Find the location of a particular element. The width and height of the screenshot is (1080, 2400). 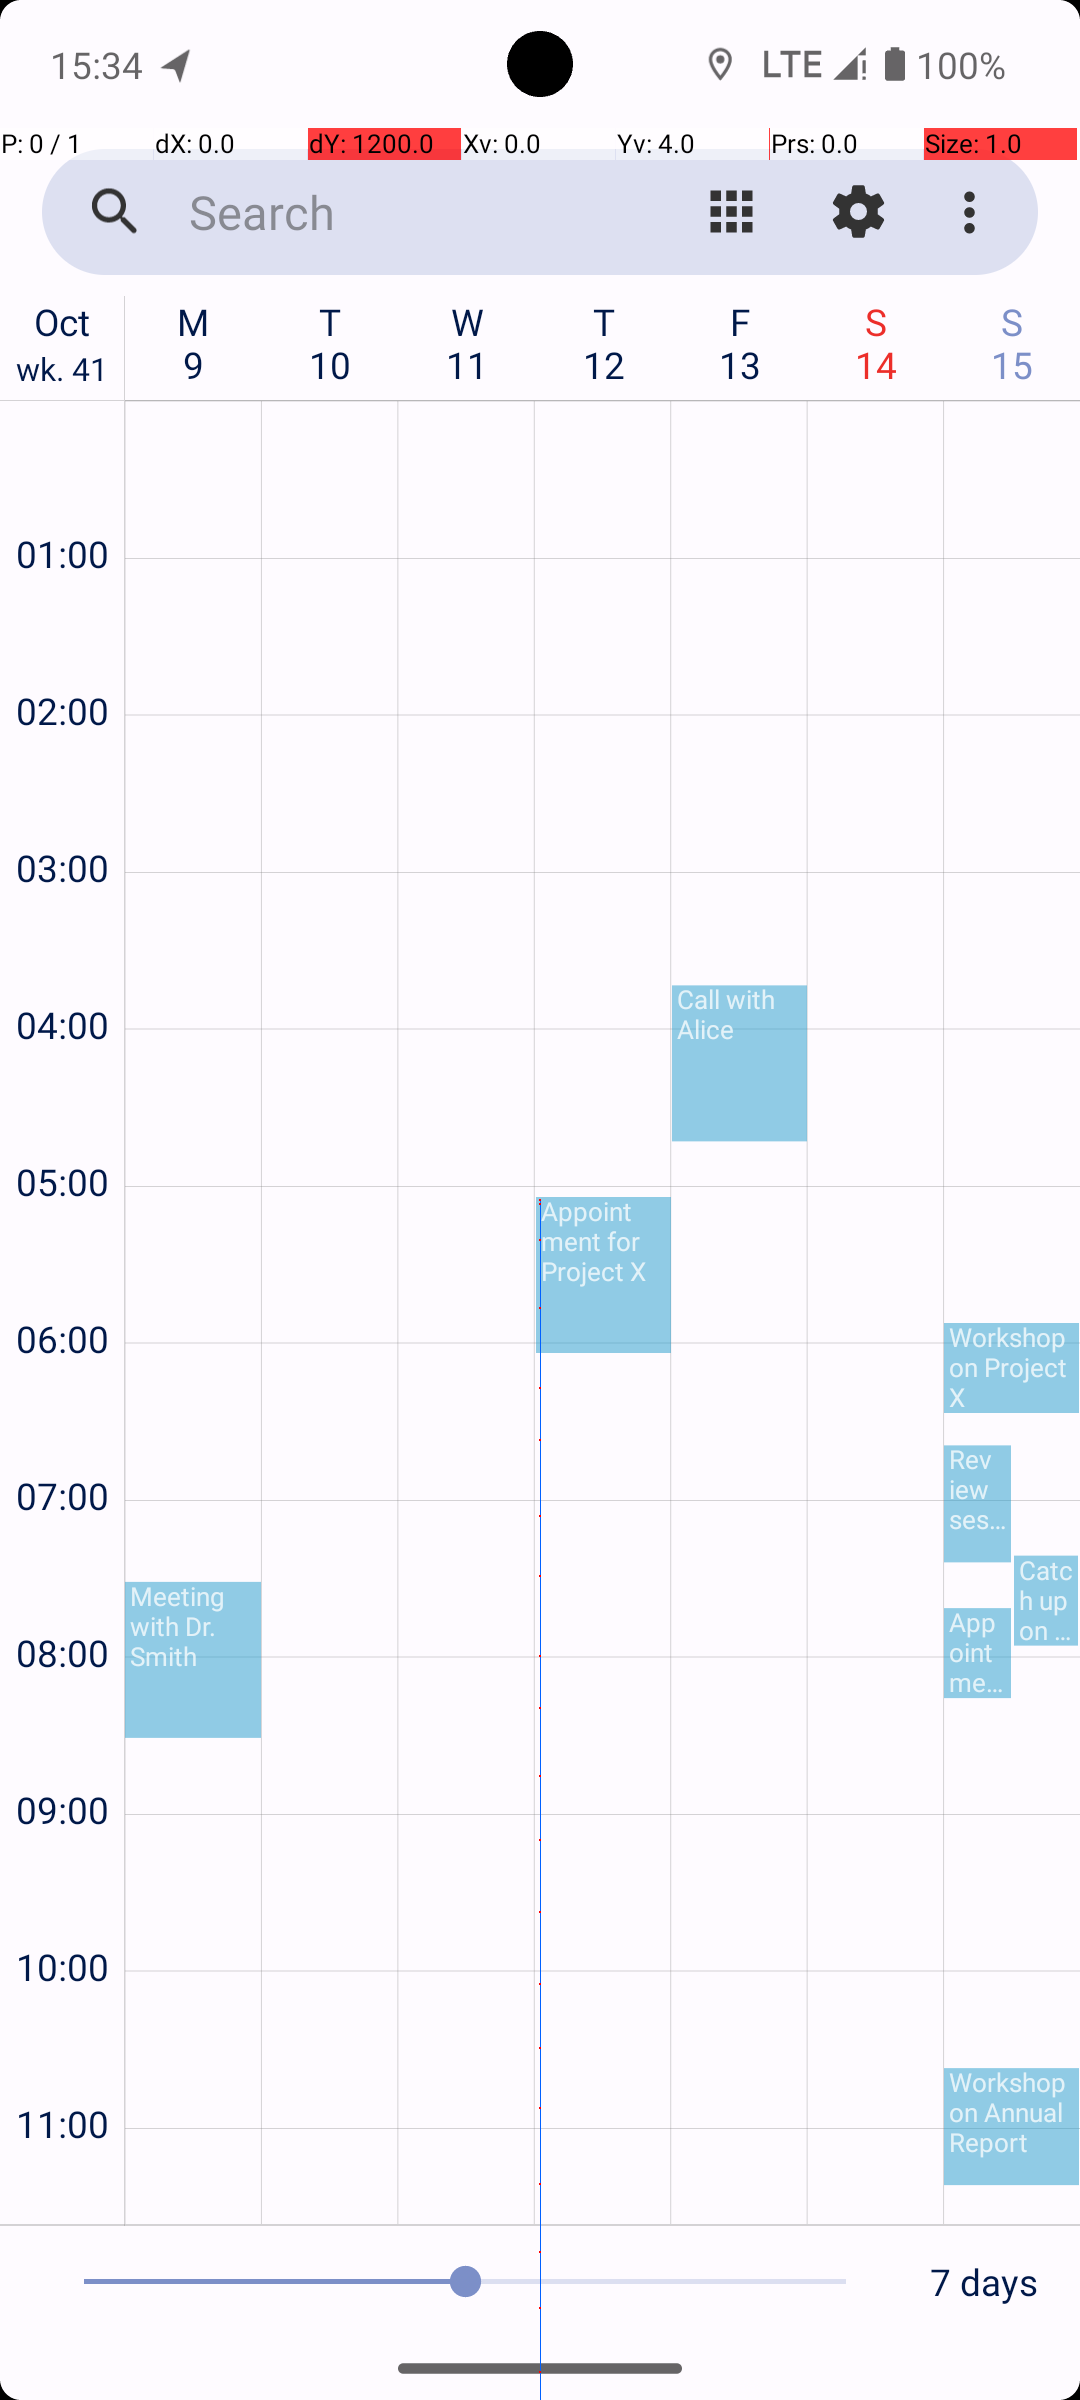

06:00 is located at coordinates (62, 1286).